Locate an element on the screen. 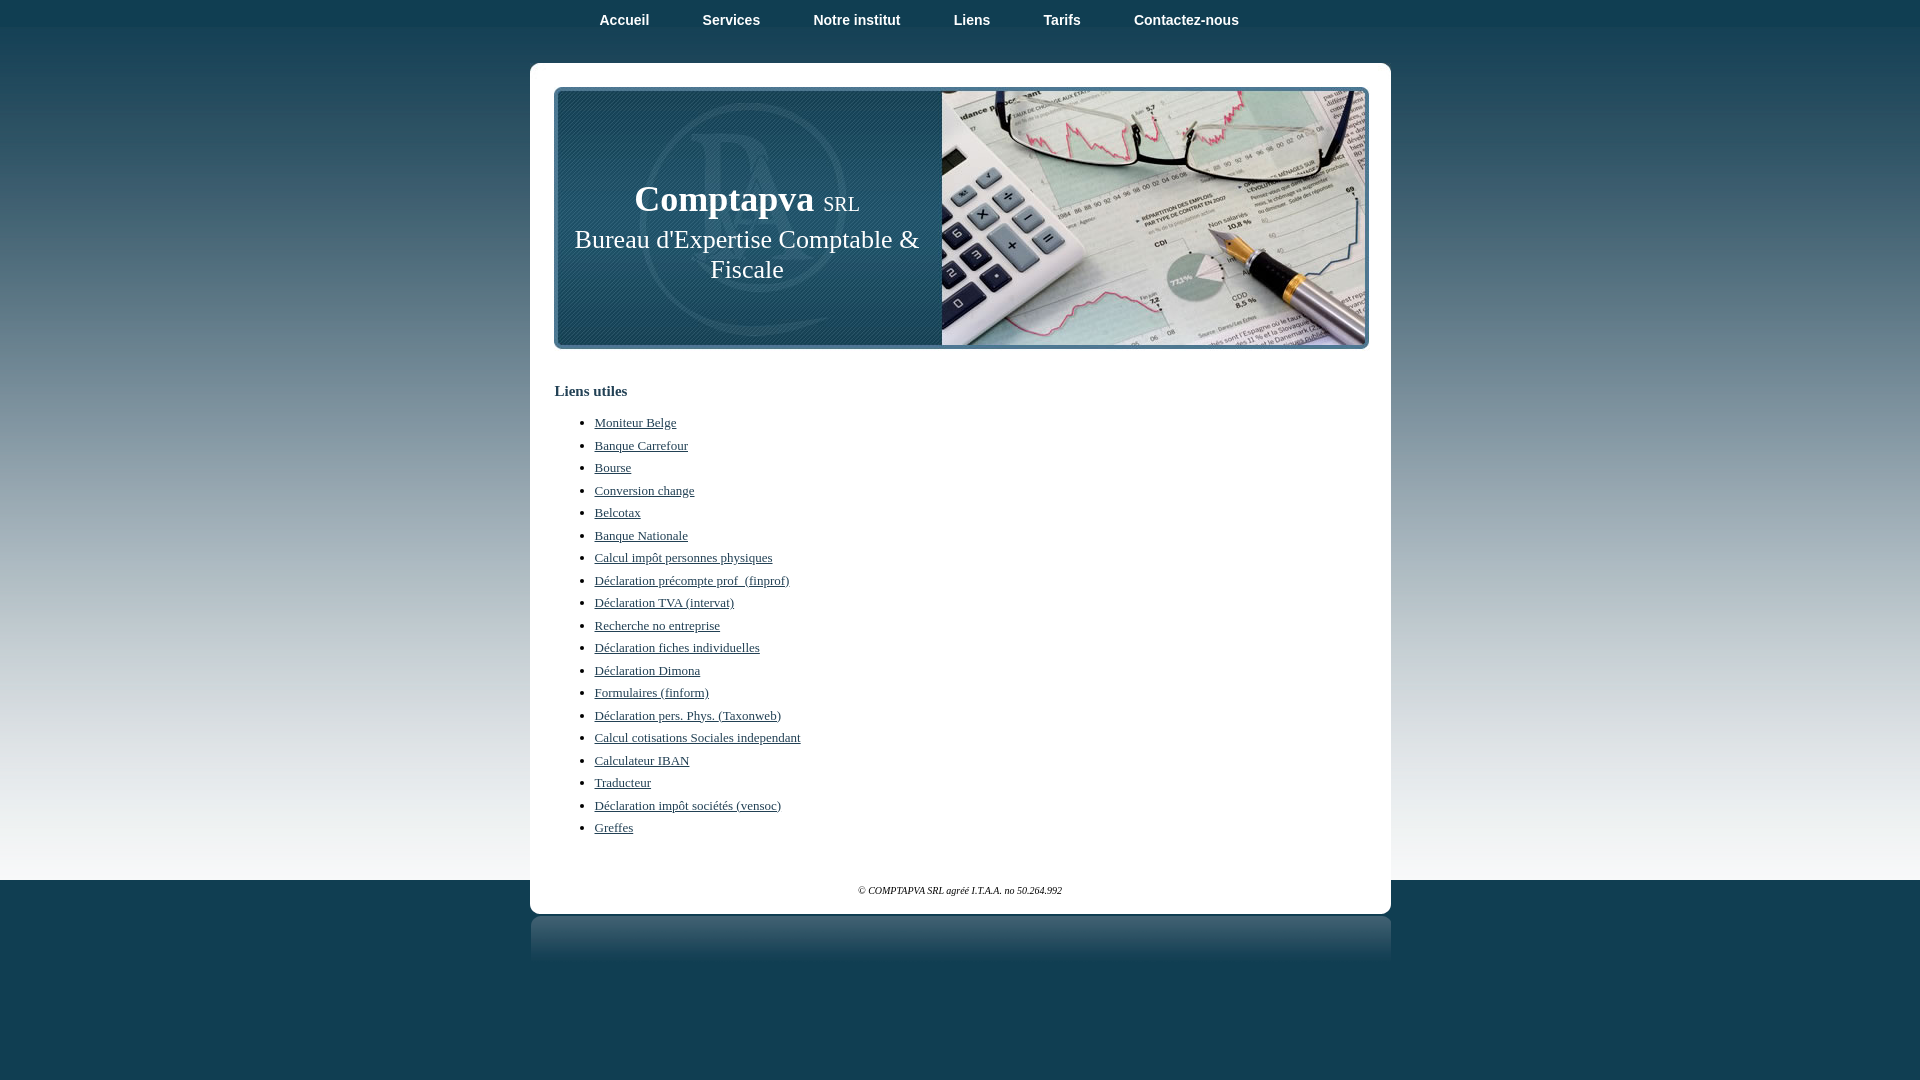 This screenshot has height=1080, width=1920. Conversion change is located at coordinates (644, 490).